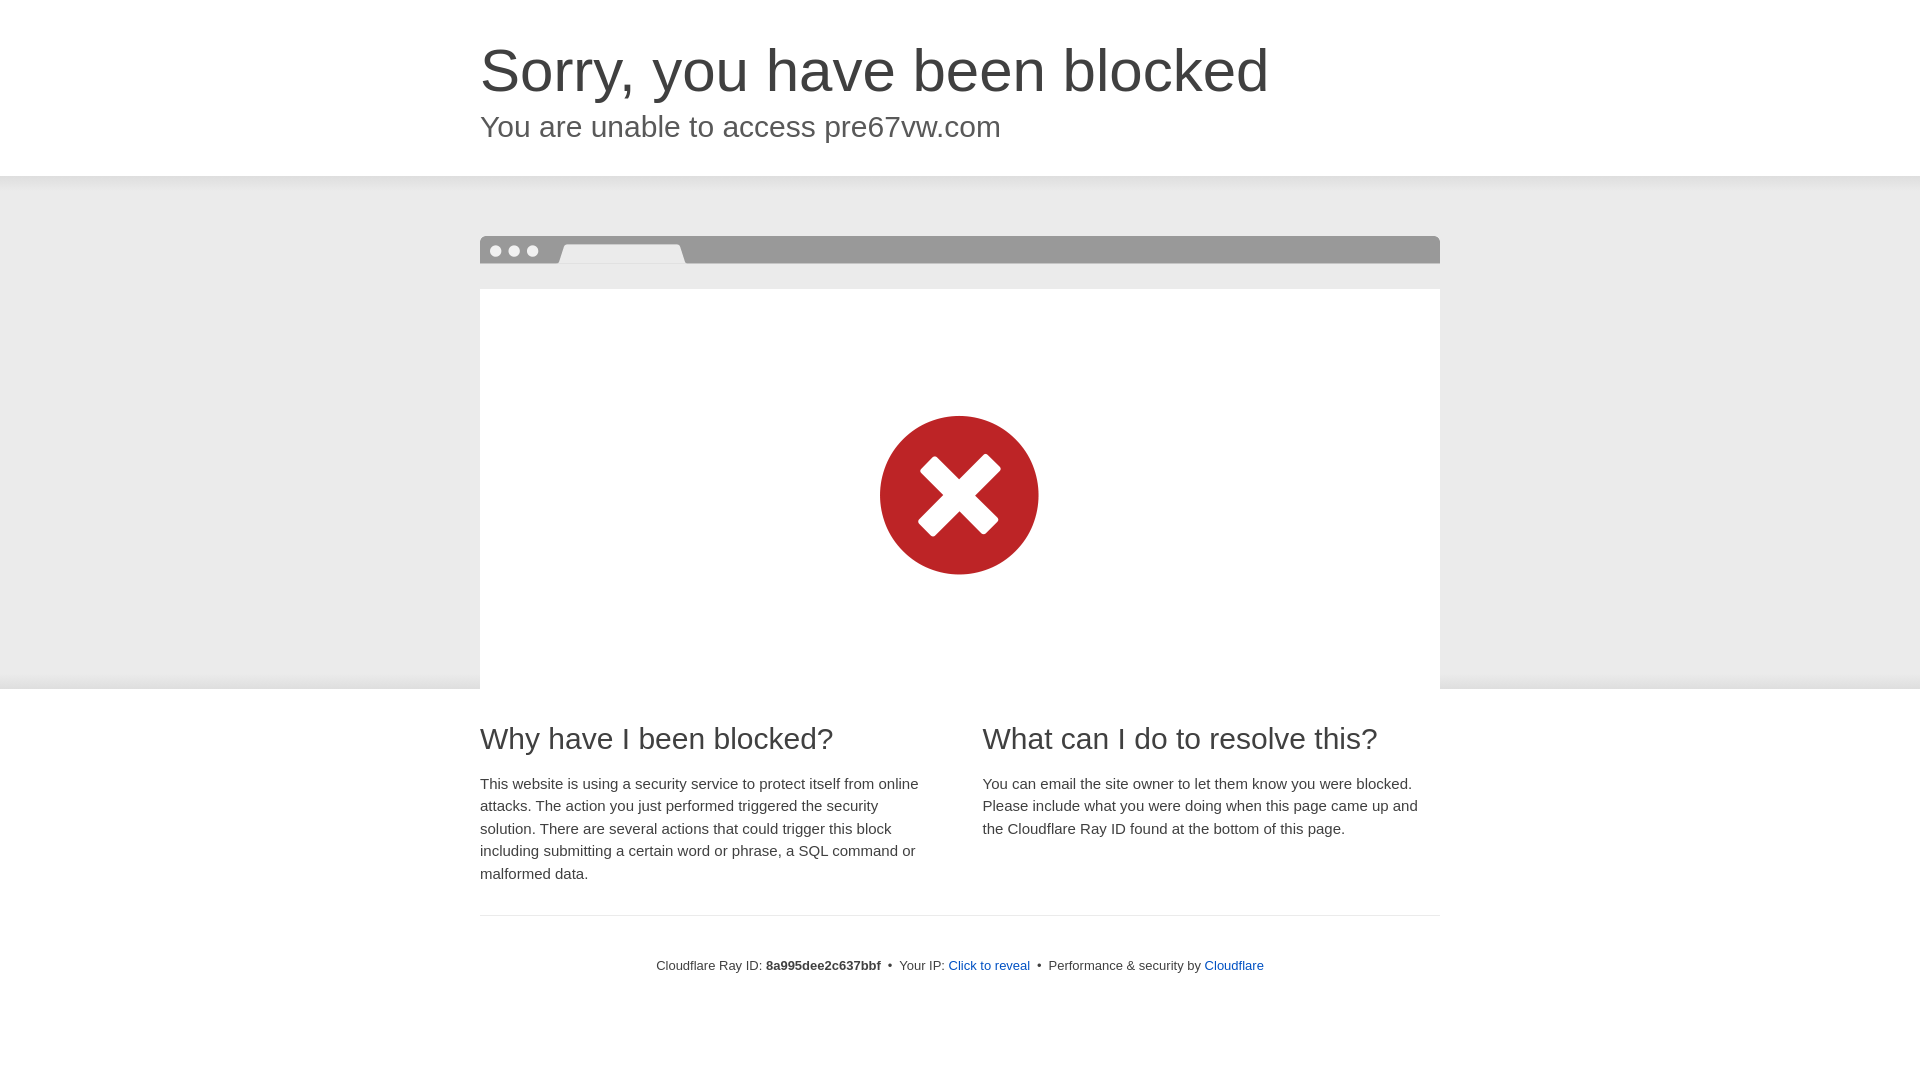 The image size is (1920, 1080). I want to click on Cloudflare, so click(1234, 965).